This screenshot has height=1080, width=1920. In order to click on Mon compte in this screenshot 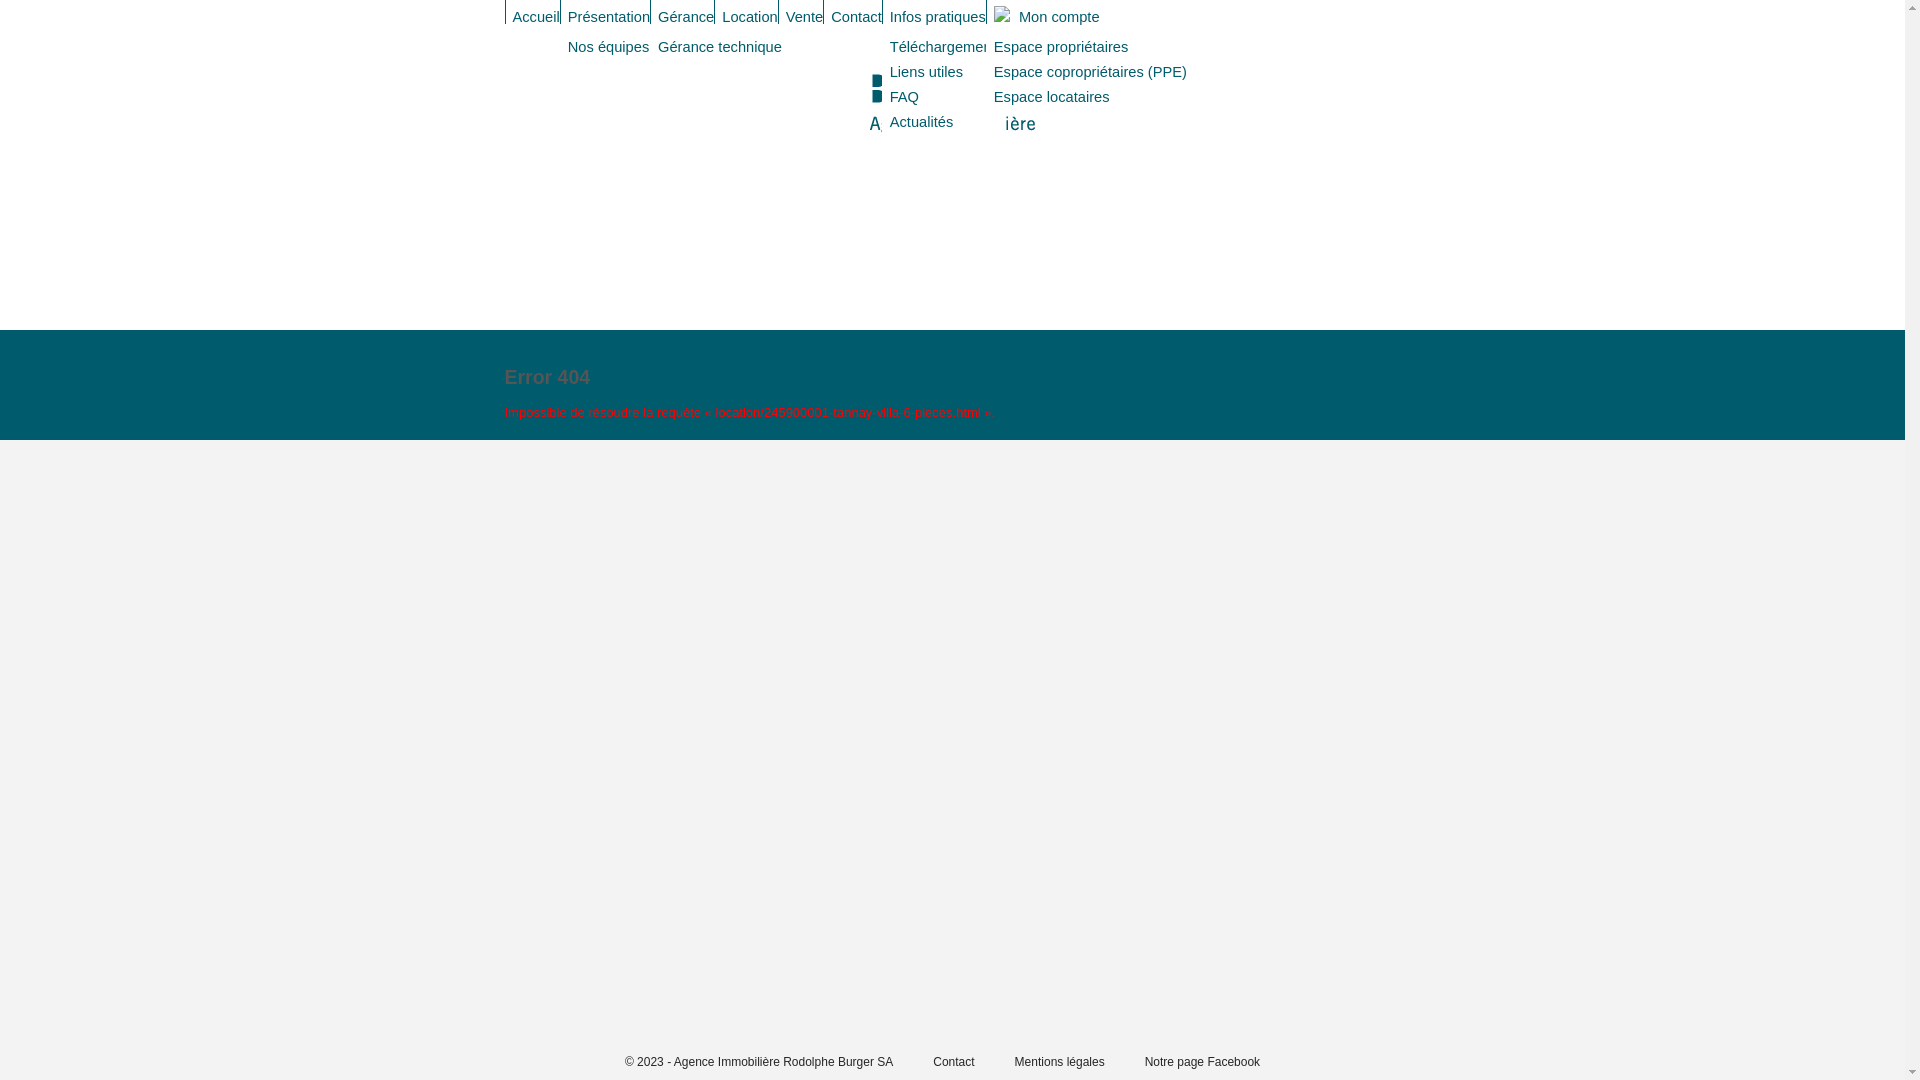, I will do `click(1047, 18)`.